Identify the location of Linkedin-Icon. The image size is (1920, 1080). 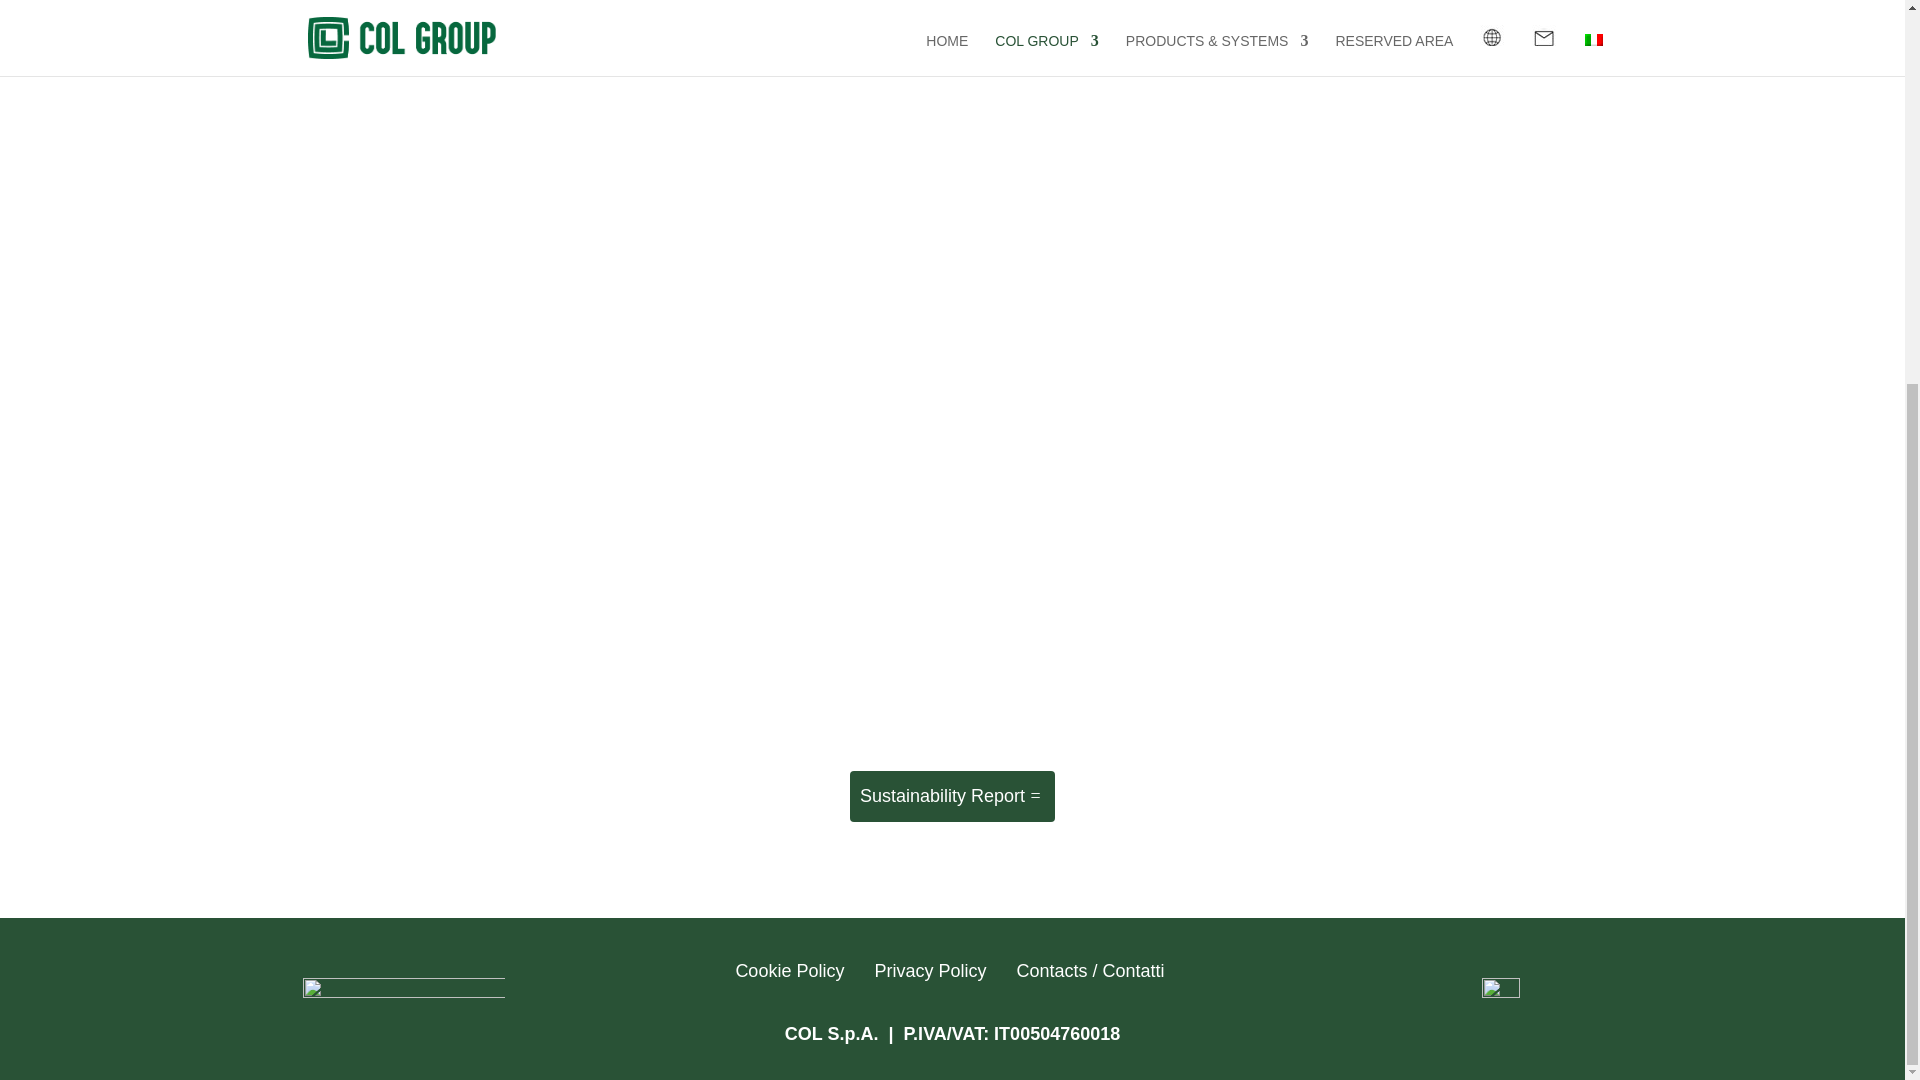
(1501, 997).